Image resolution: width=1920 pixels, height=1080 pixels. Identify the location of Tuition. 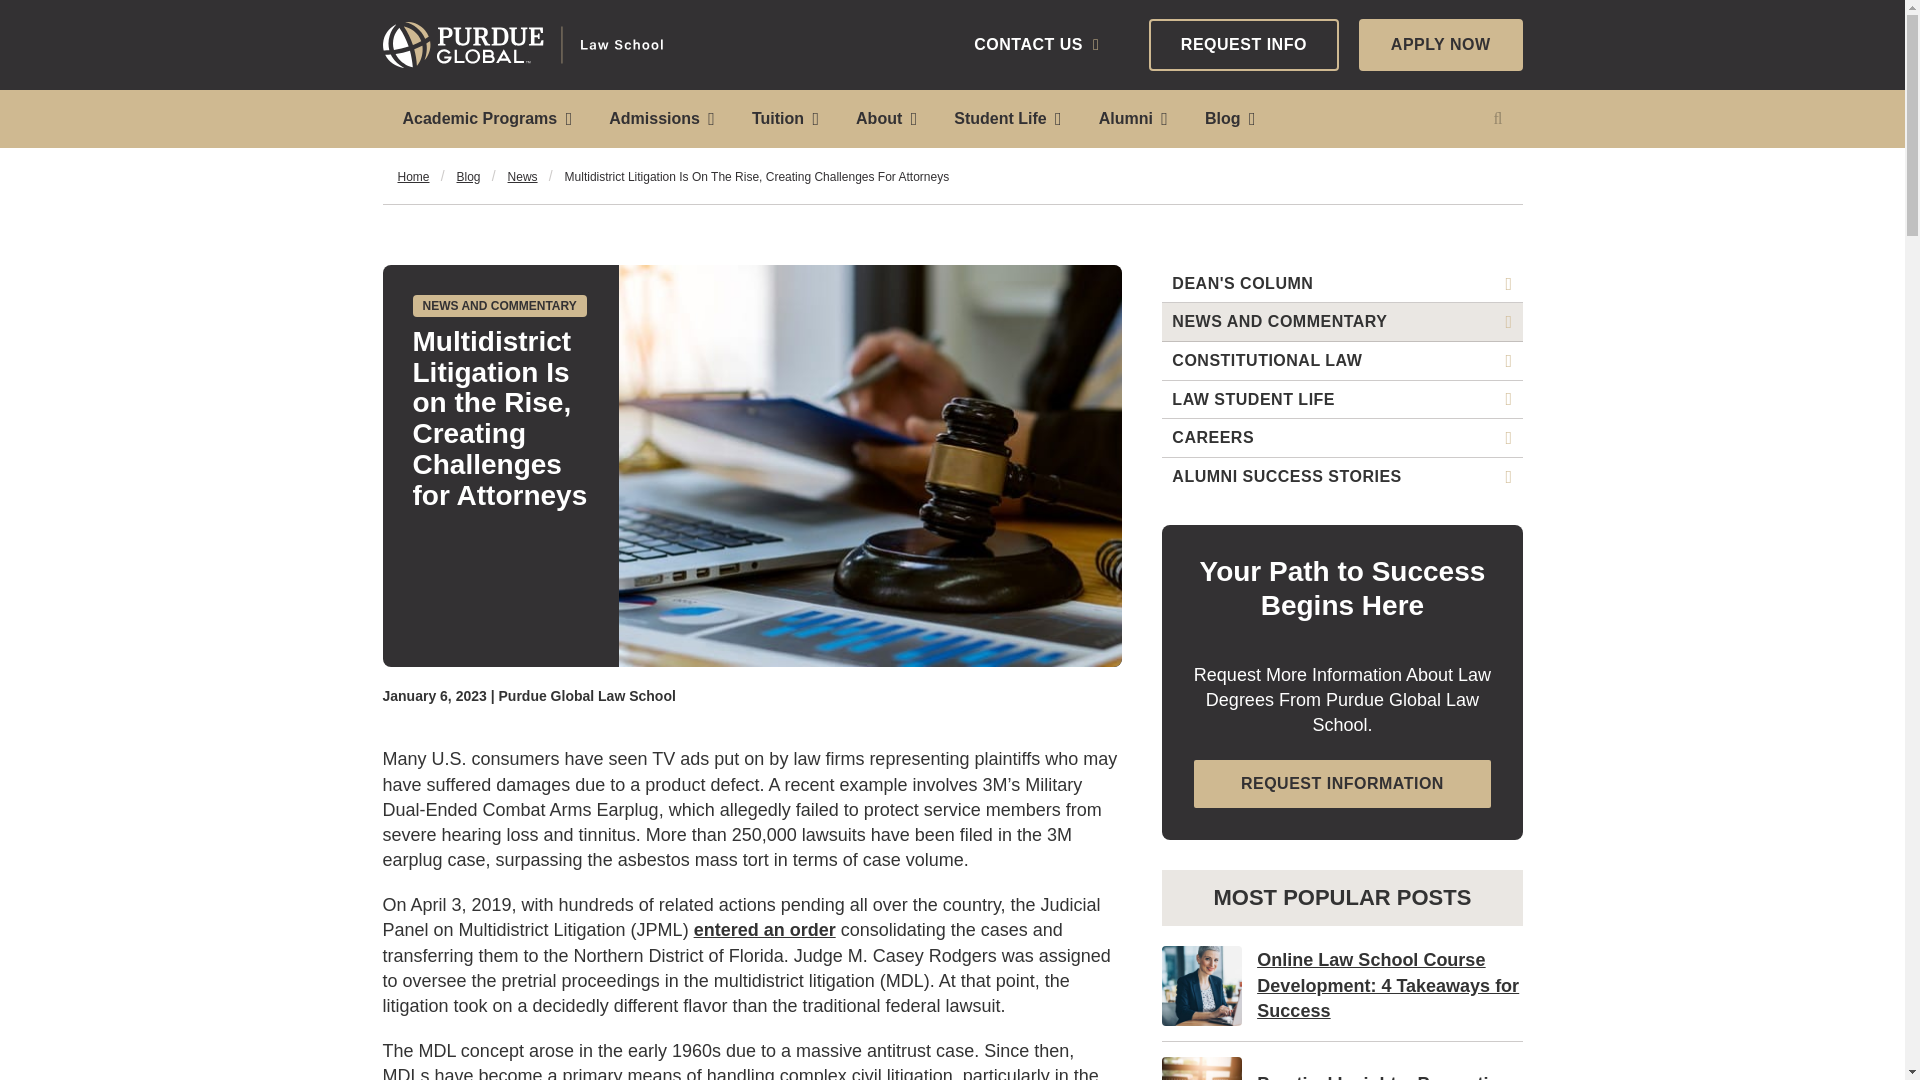
(783, 118).